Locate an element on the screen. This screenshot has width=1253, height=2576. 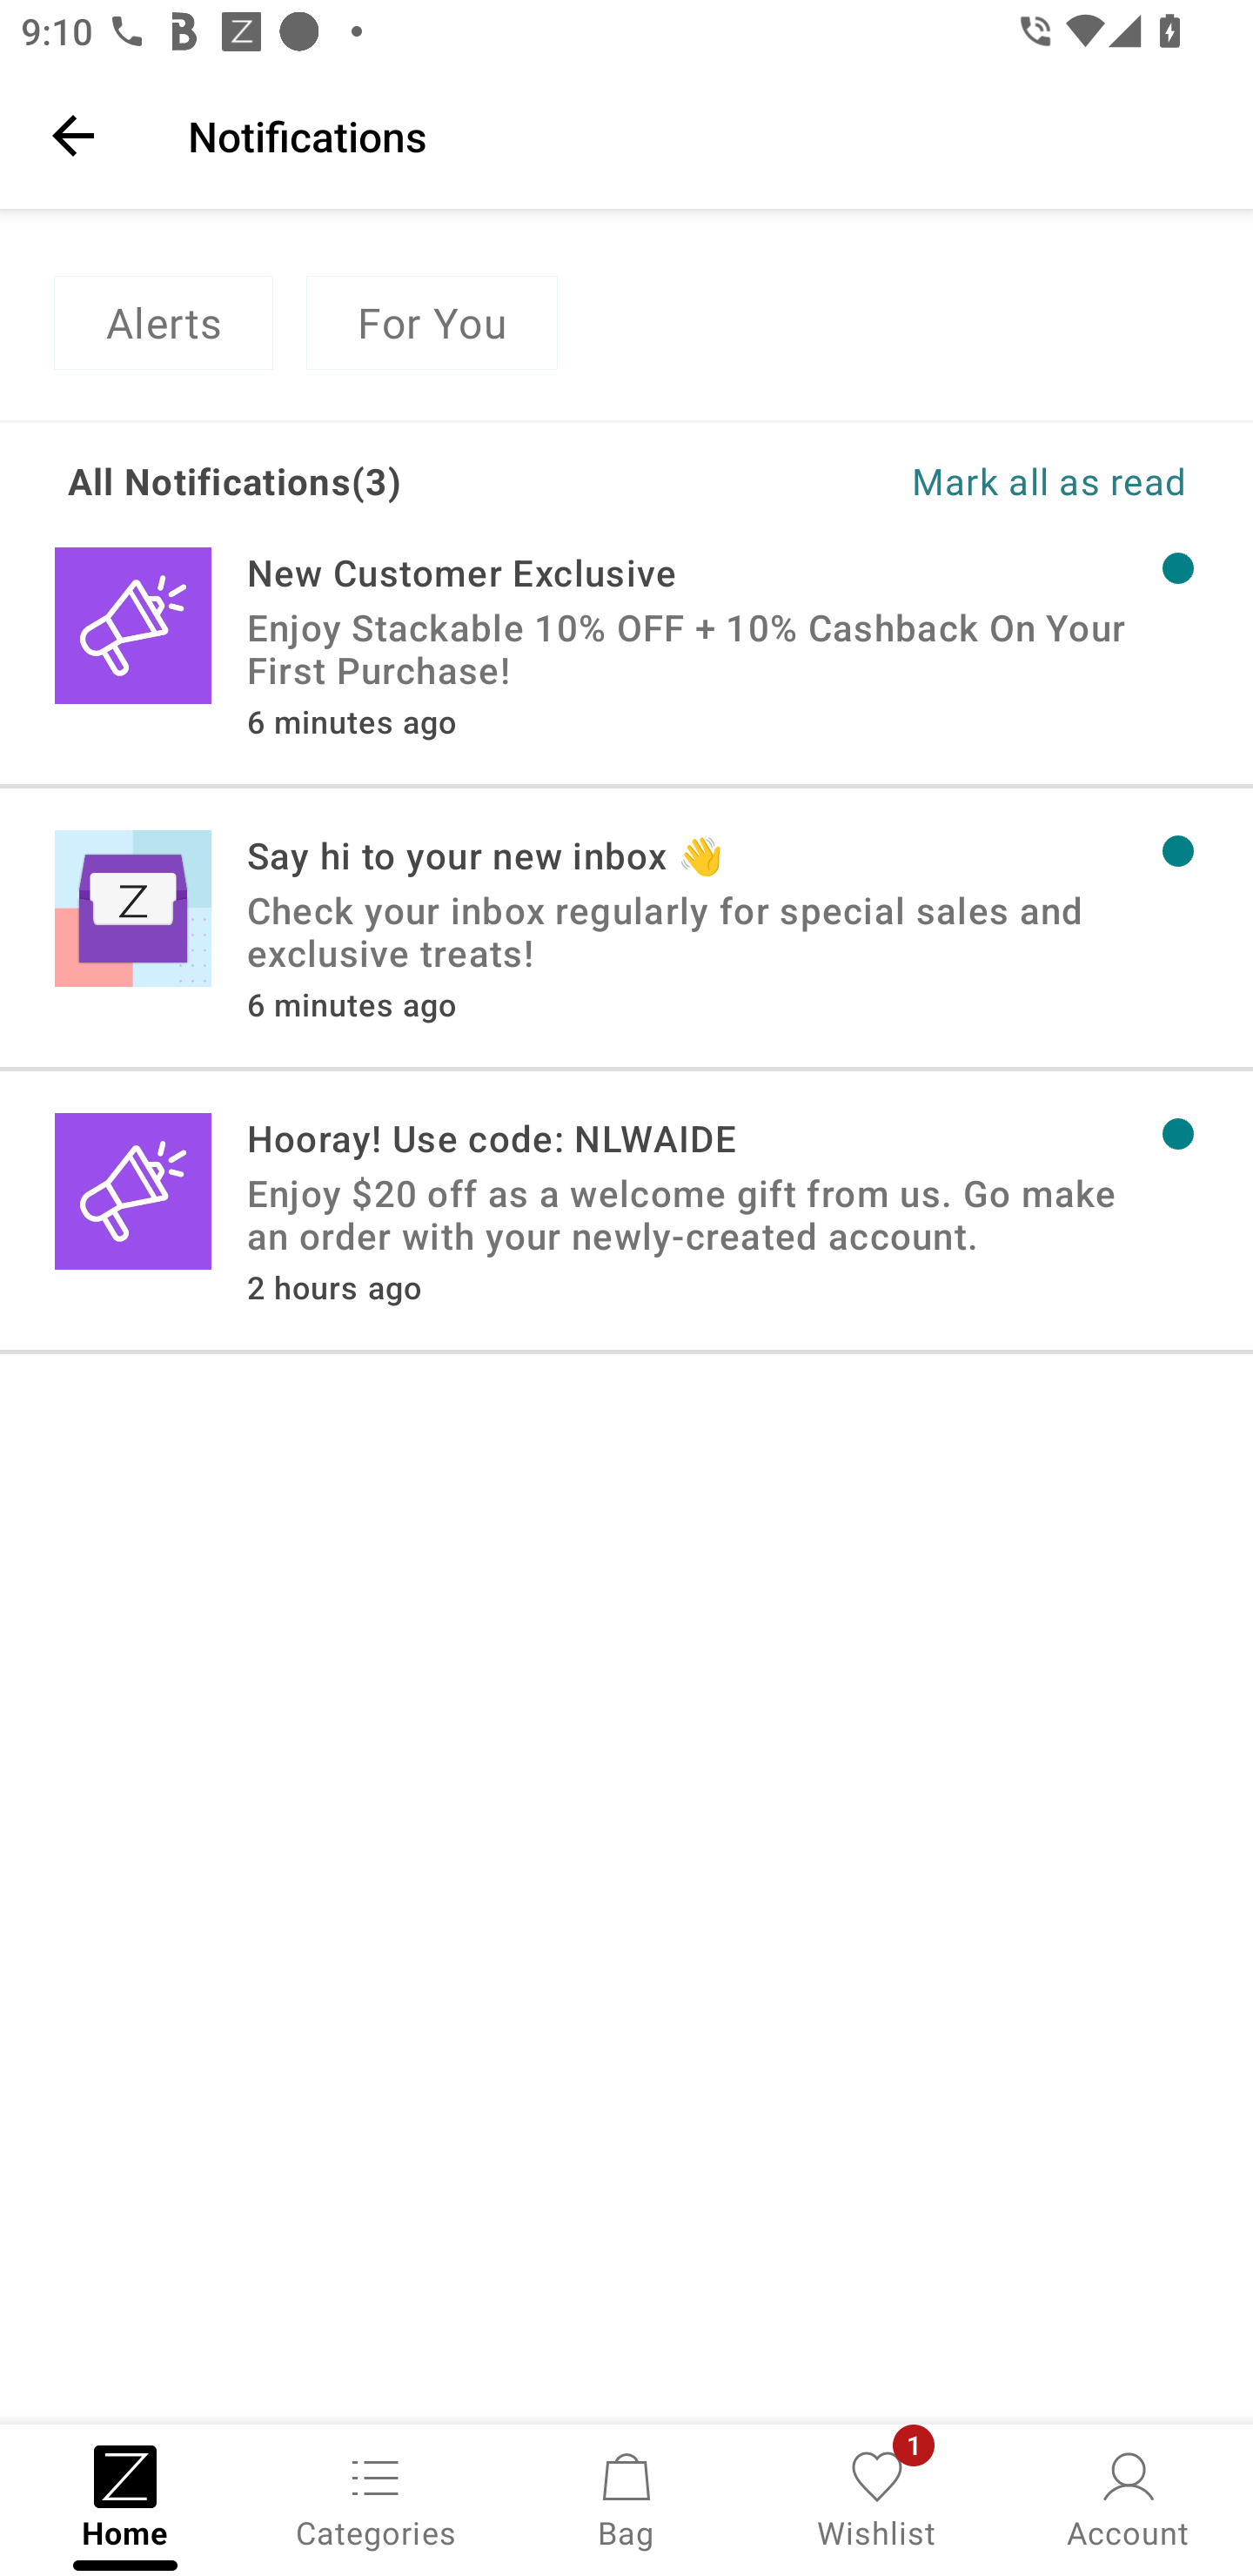
Mark all as read is located at coordinates (907, 480).